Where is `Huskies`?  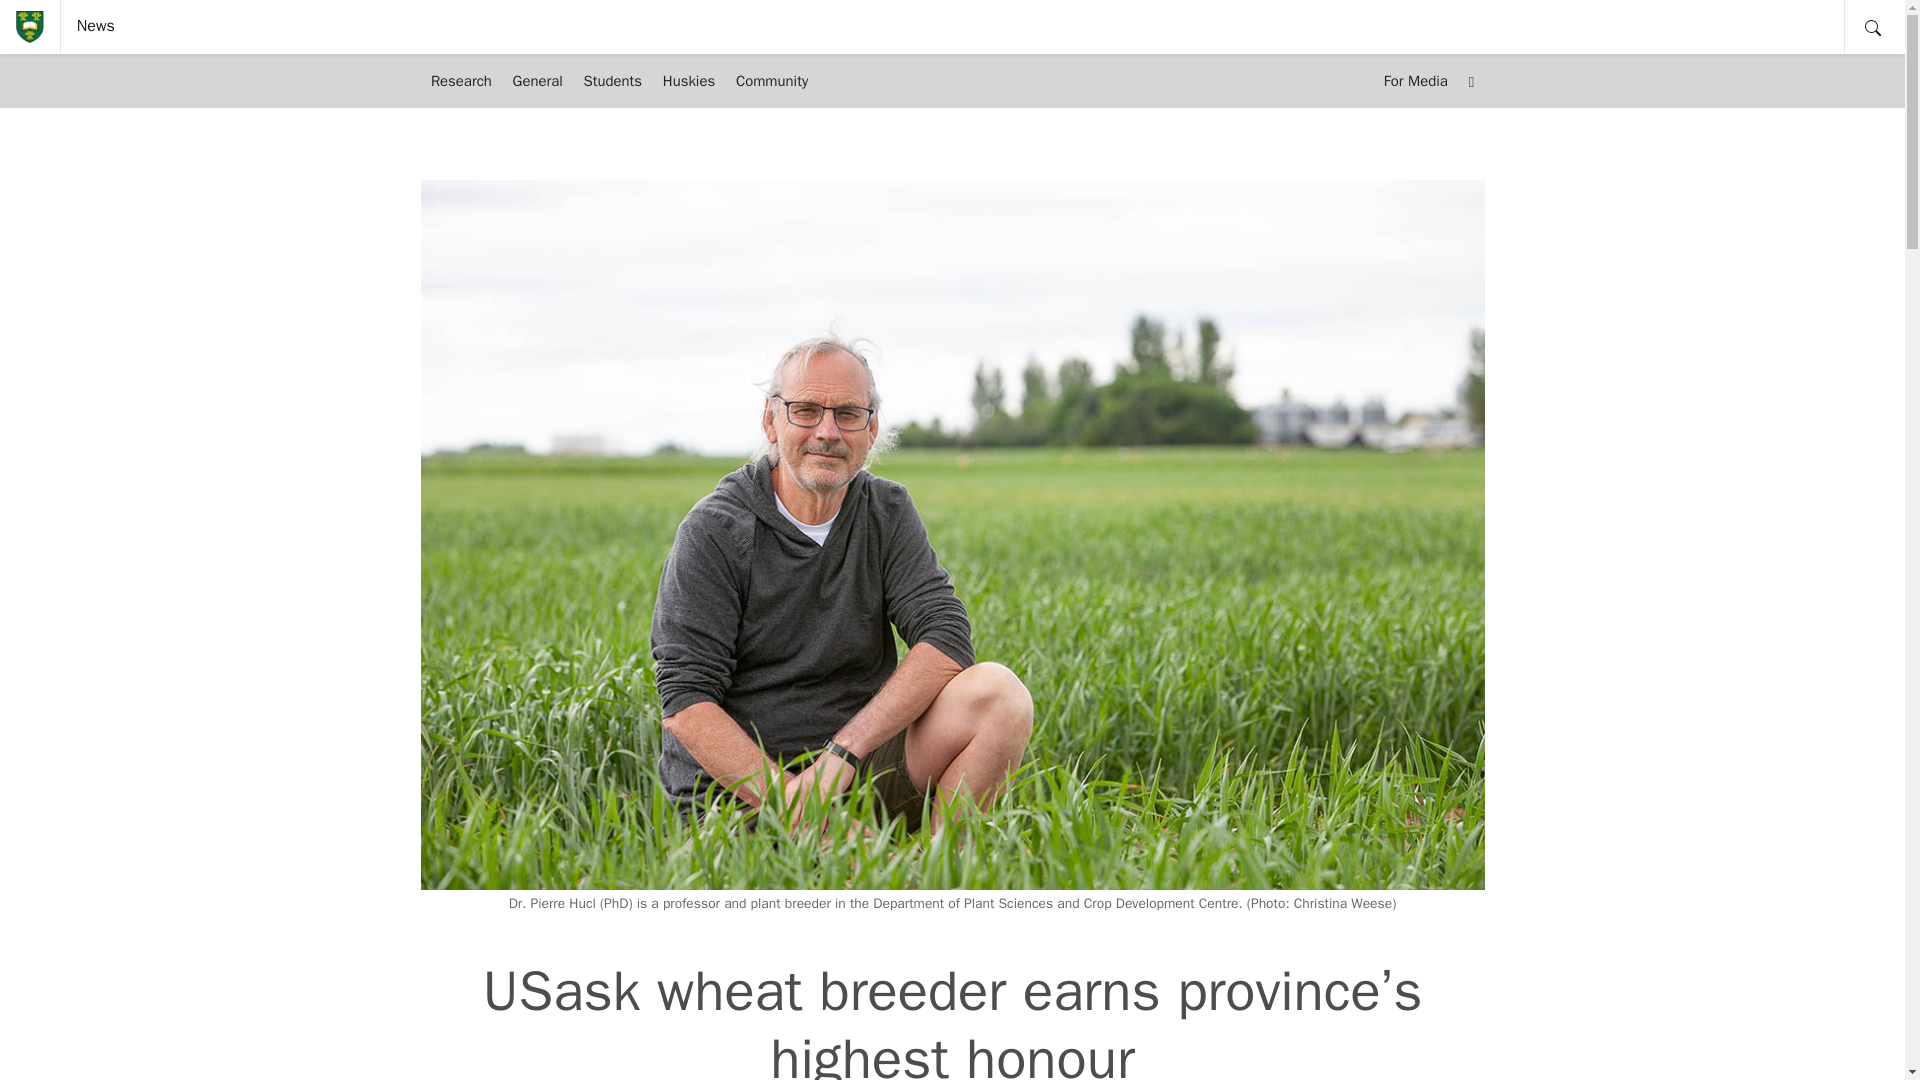 Huskies is located at coordinates (688, 81).